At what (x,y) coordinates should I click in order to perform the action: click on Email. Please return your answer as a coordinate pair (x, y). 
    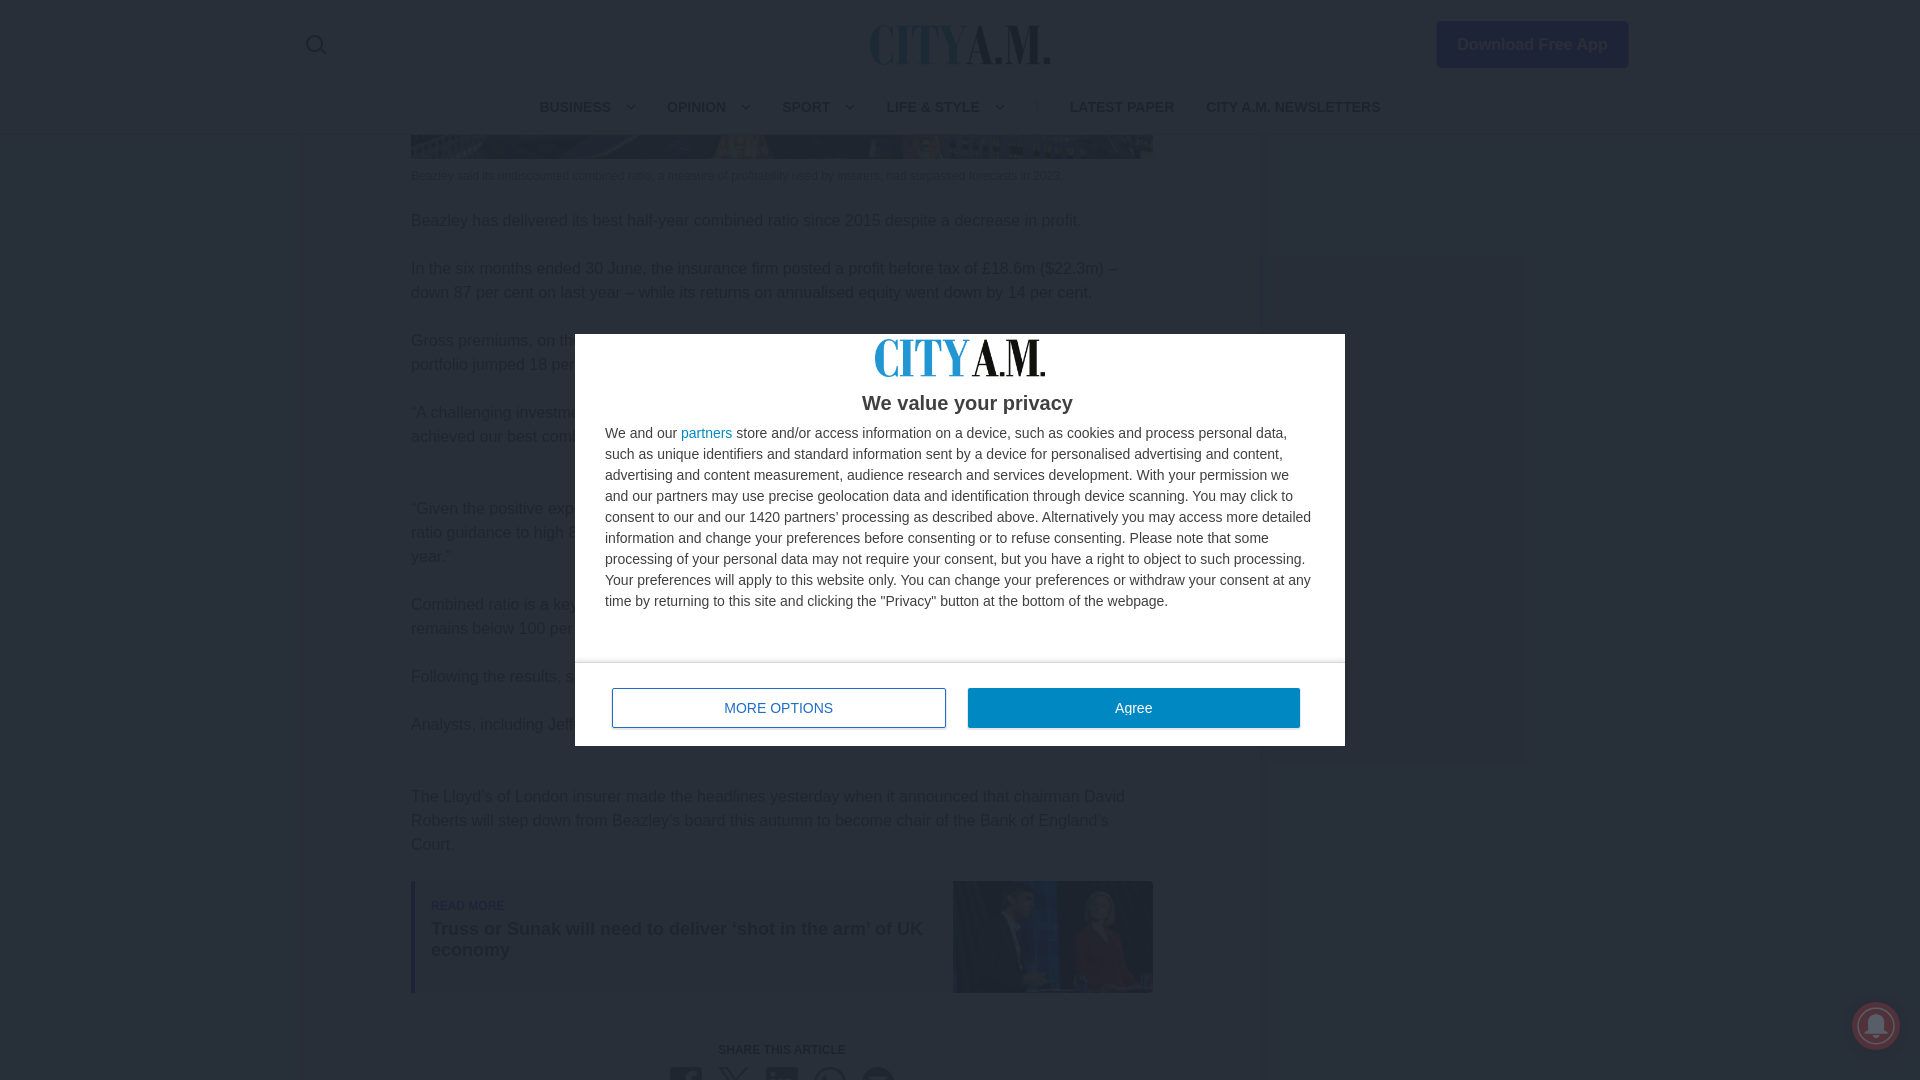
    Looking at the image, I should click on (878, 1074).